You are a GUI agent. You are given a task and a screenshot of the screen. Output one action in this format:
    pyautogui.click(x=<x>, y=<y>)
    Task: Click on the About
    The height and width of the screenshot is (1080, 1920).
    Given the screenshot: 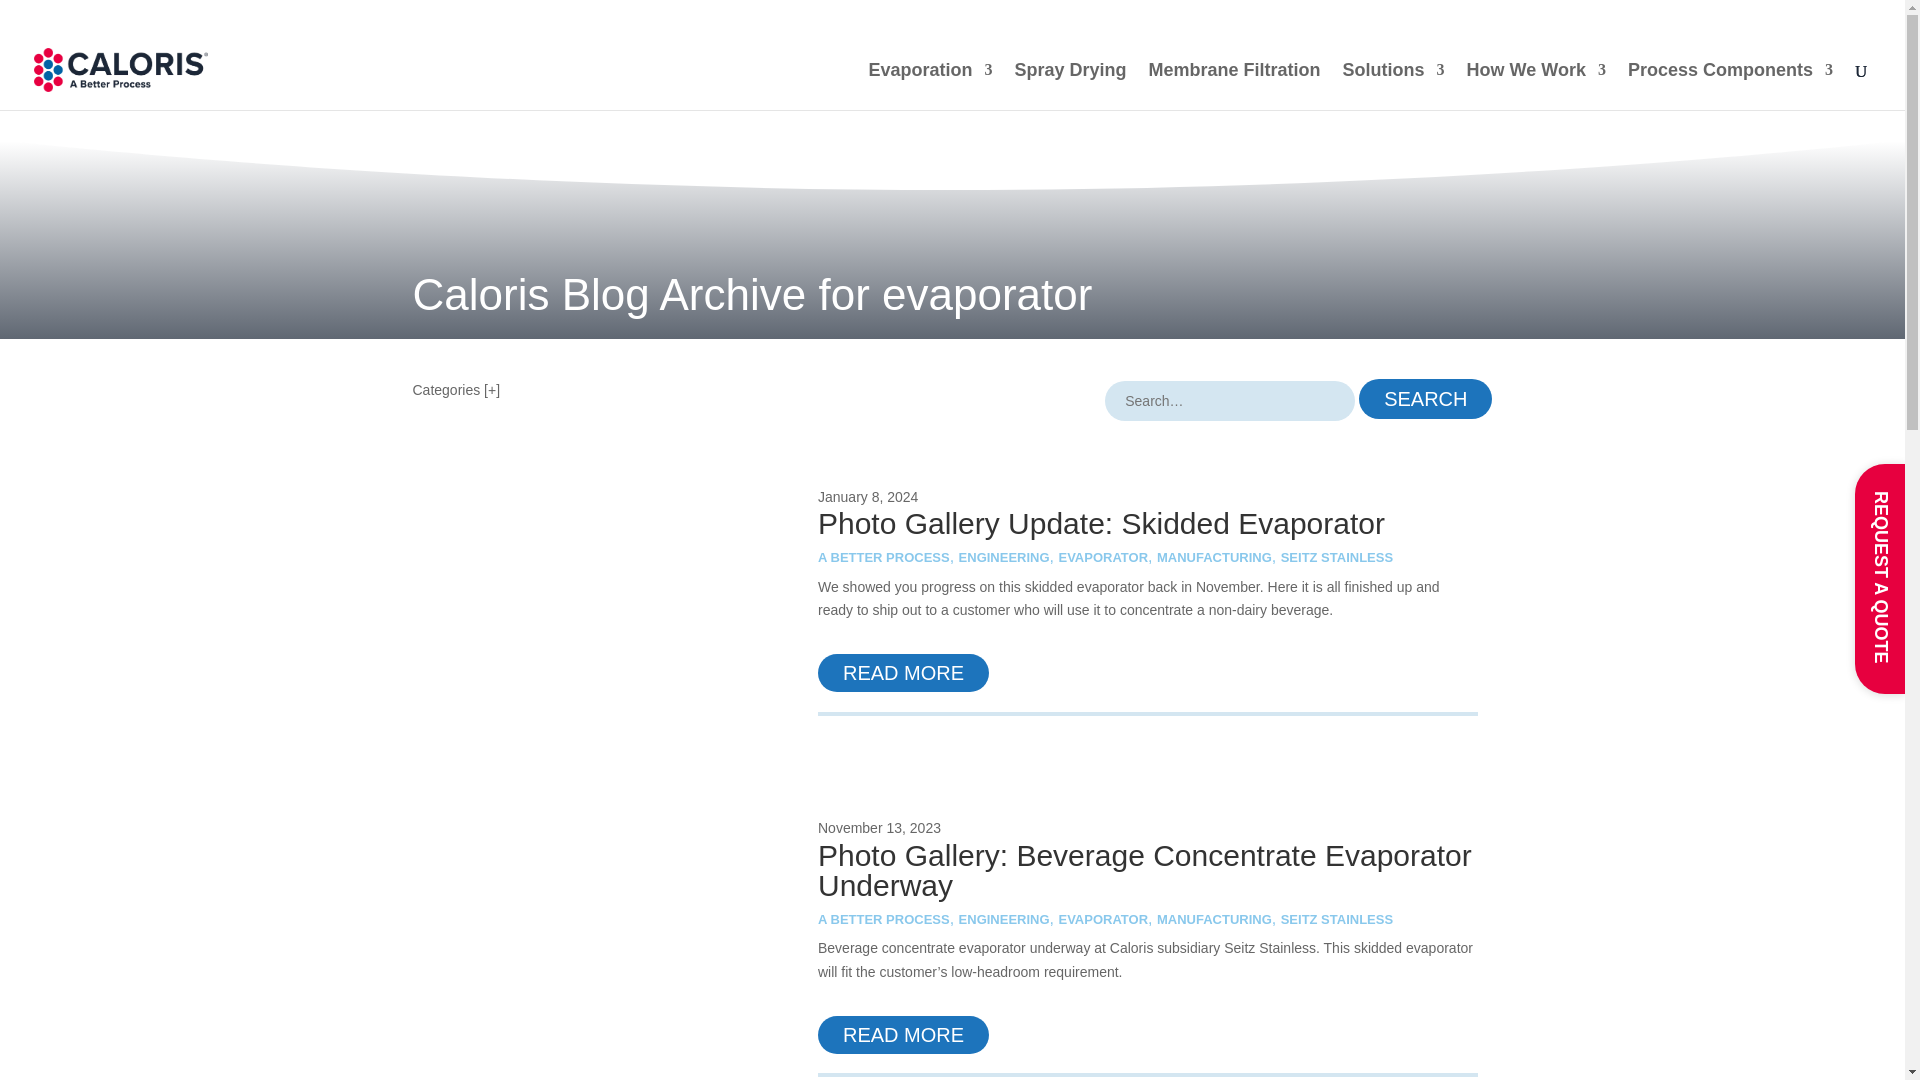 What is the action you would take?
    pyautogui.click(x=1384, y=20)
    